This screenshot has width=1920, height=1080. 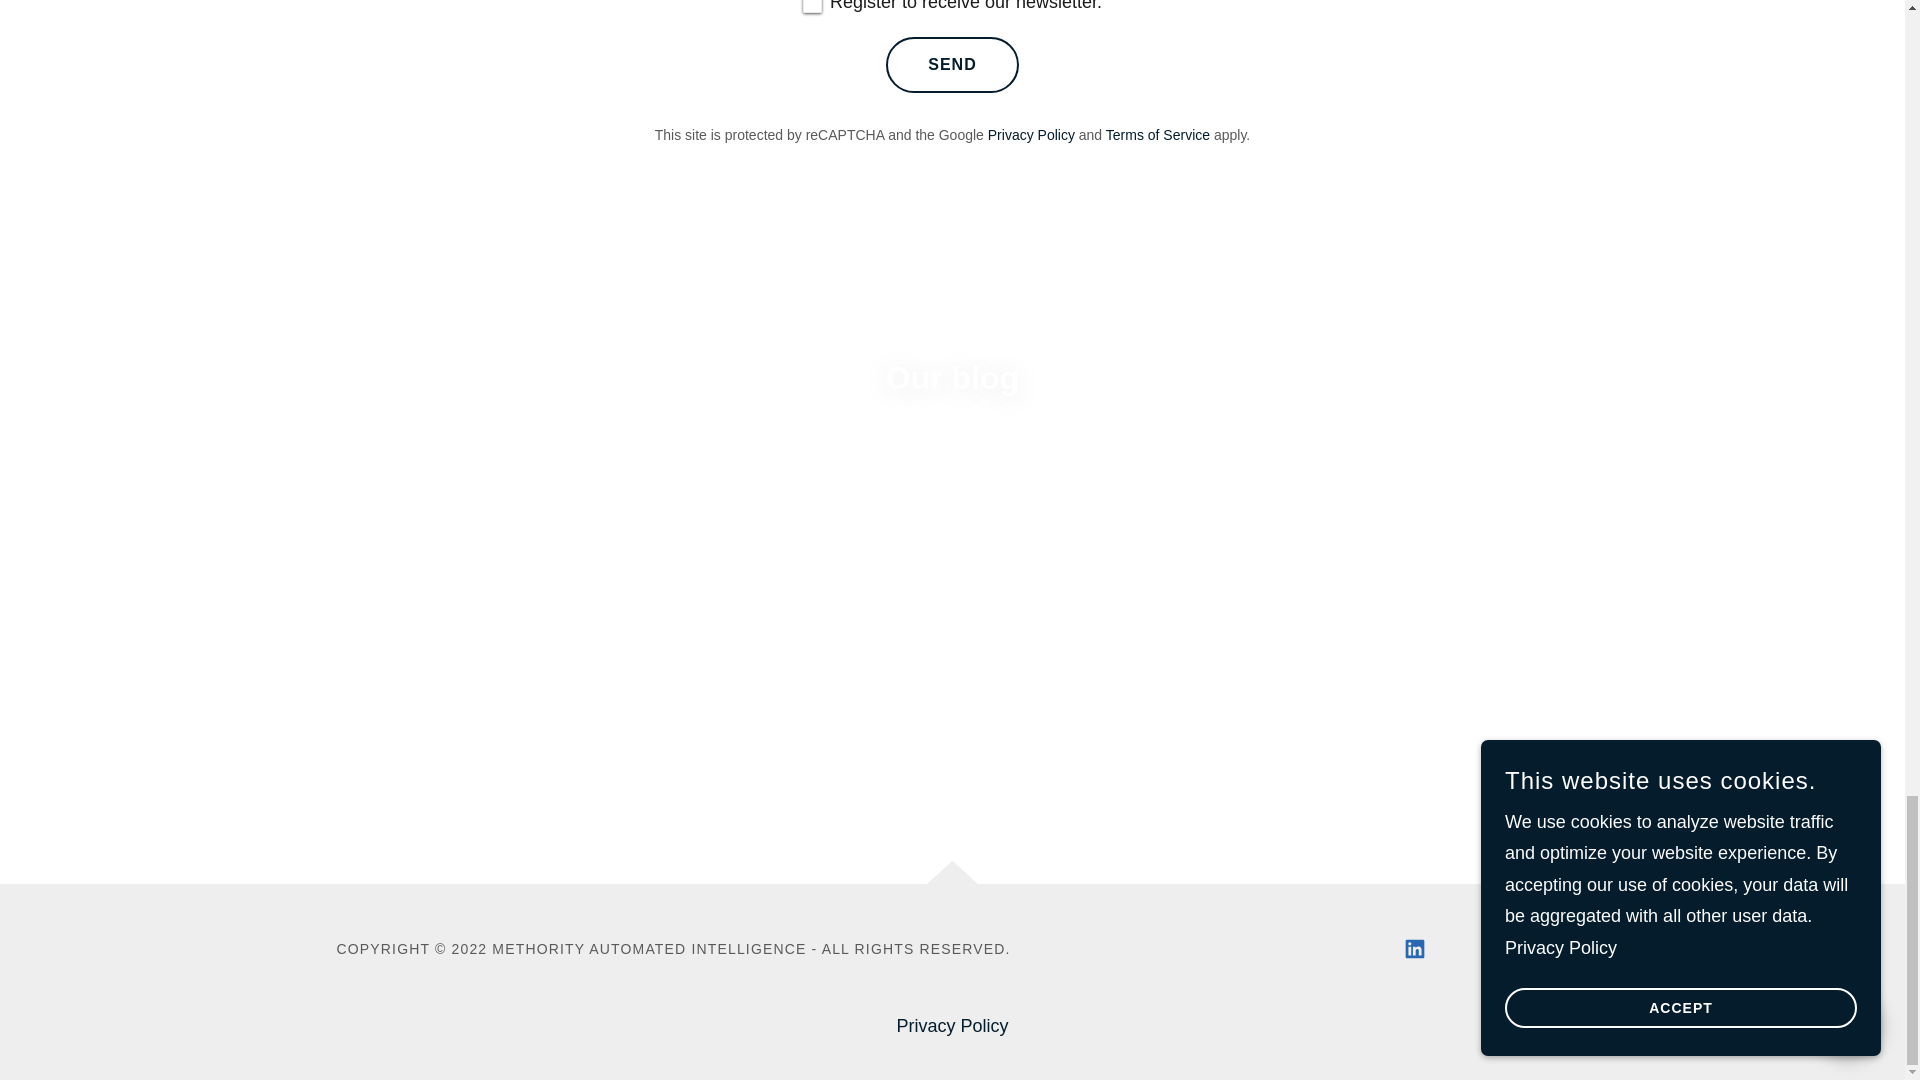 I want to click on Privacy Policy, so click(x=951, y=1026).